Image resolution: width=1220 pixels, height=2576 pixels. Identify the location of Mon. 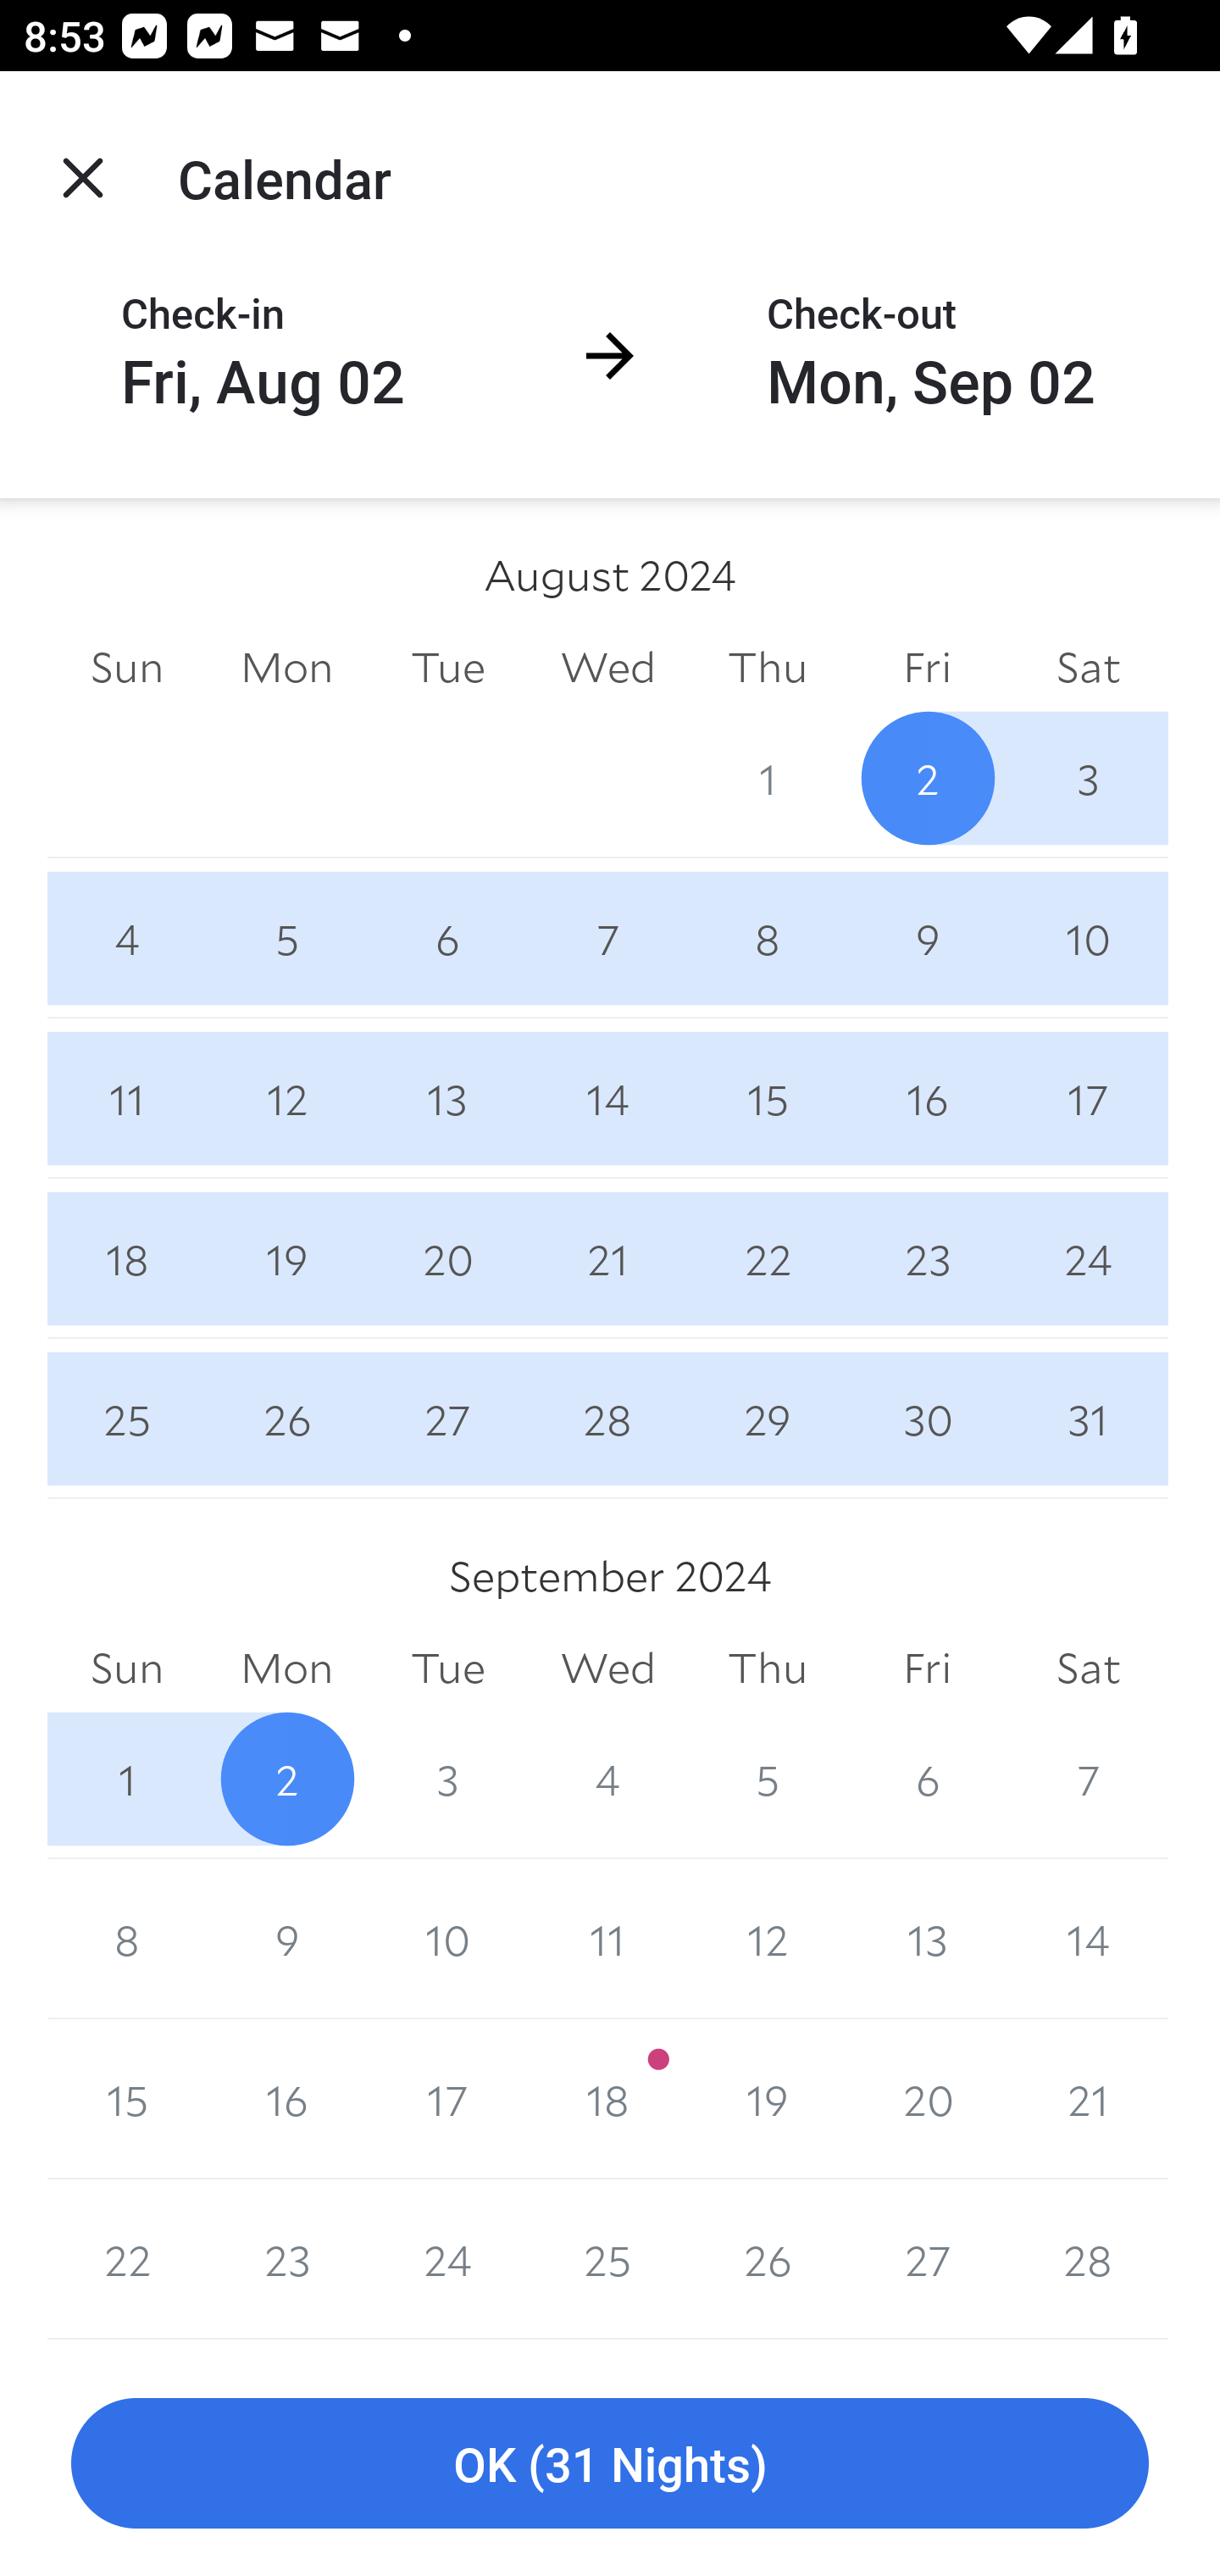
(286, 1669).